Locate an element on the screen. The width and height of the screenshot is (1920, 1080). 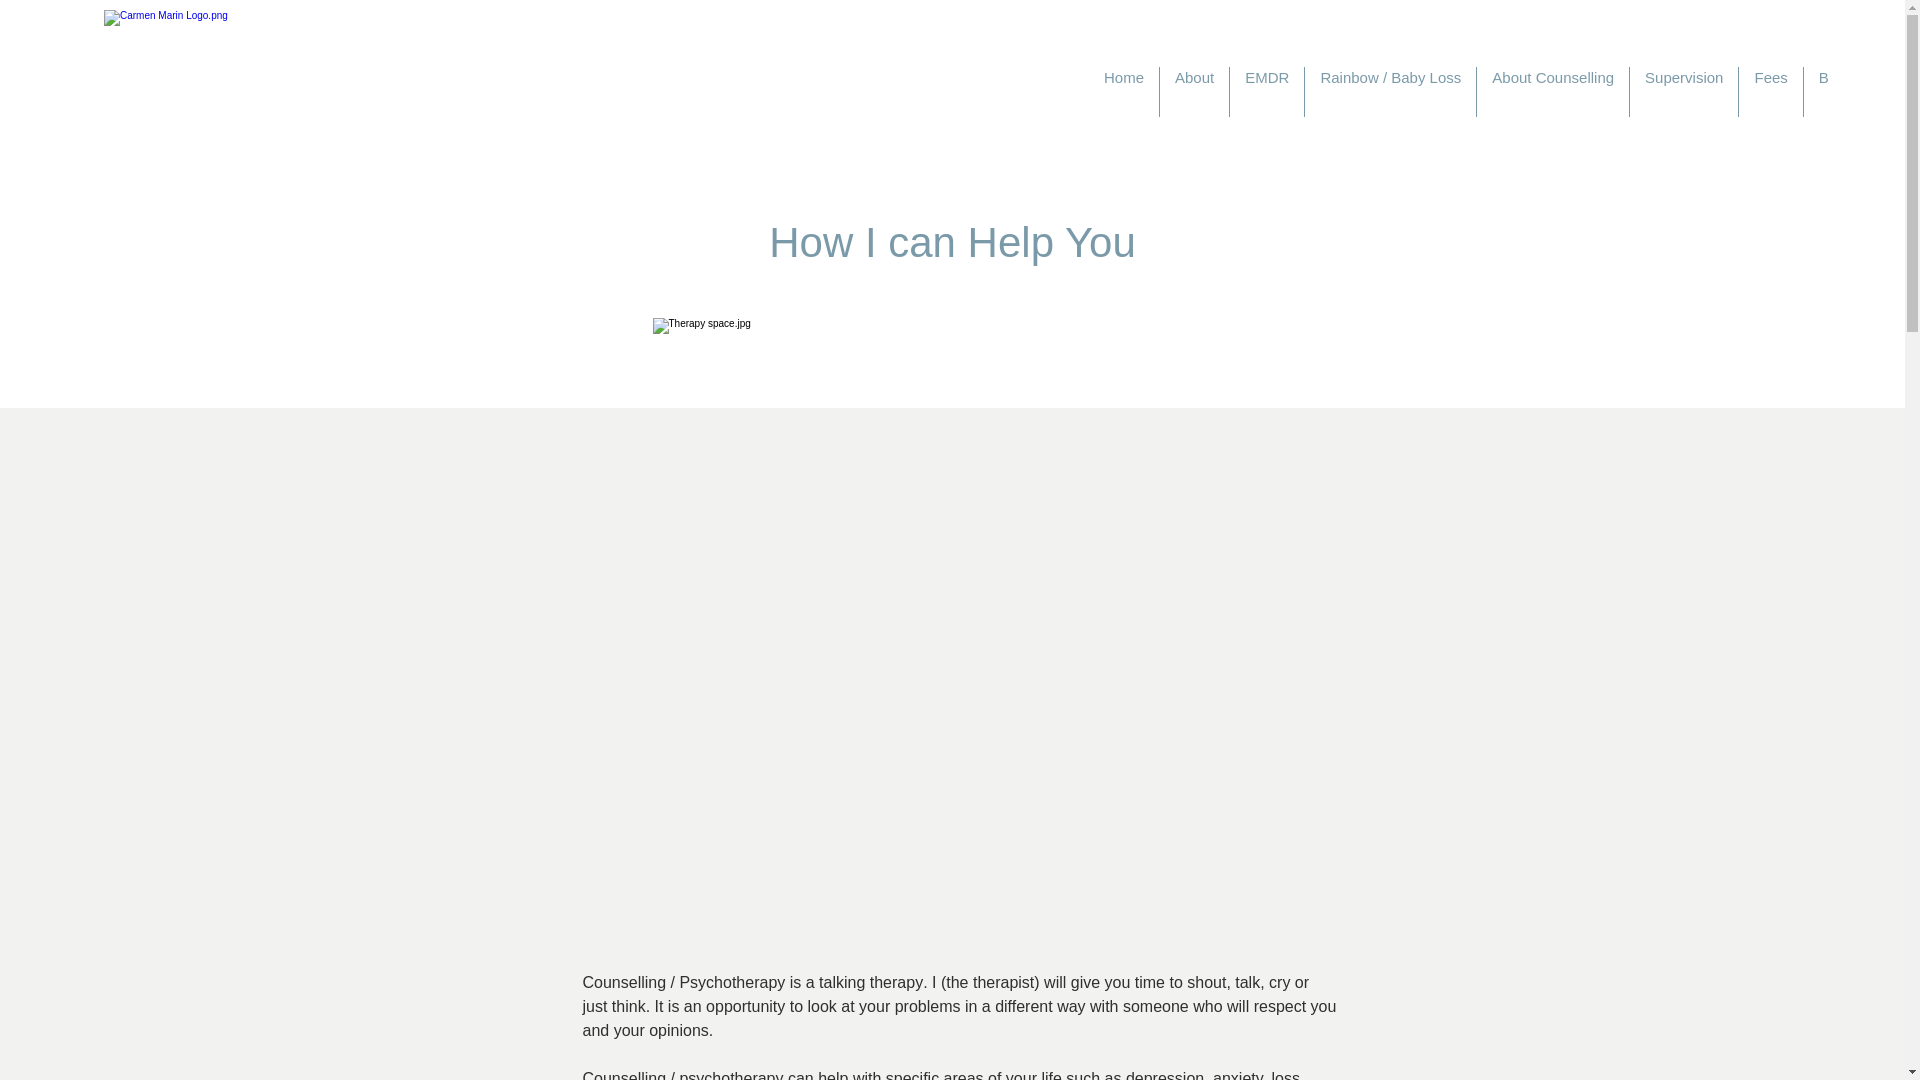
EMDR is located at coordinates (1266, 91).